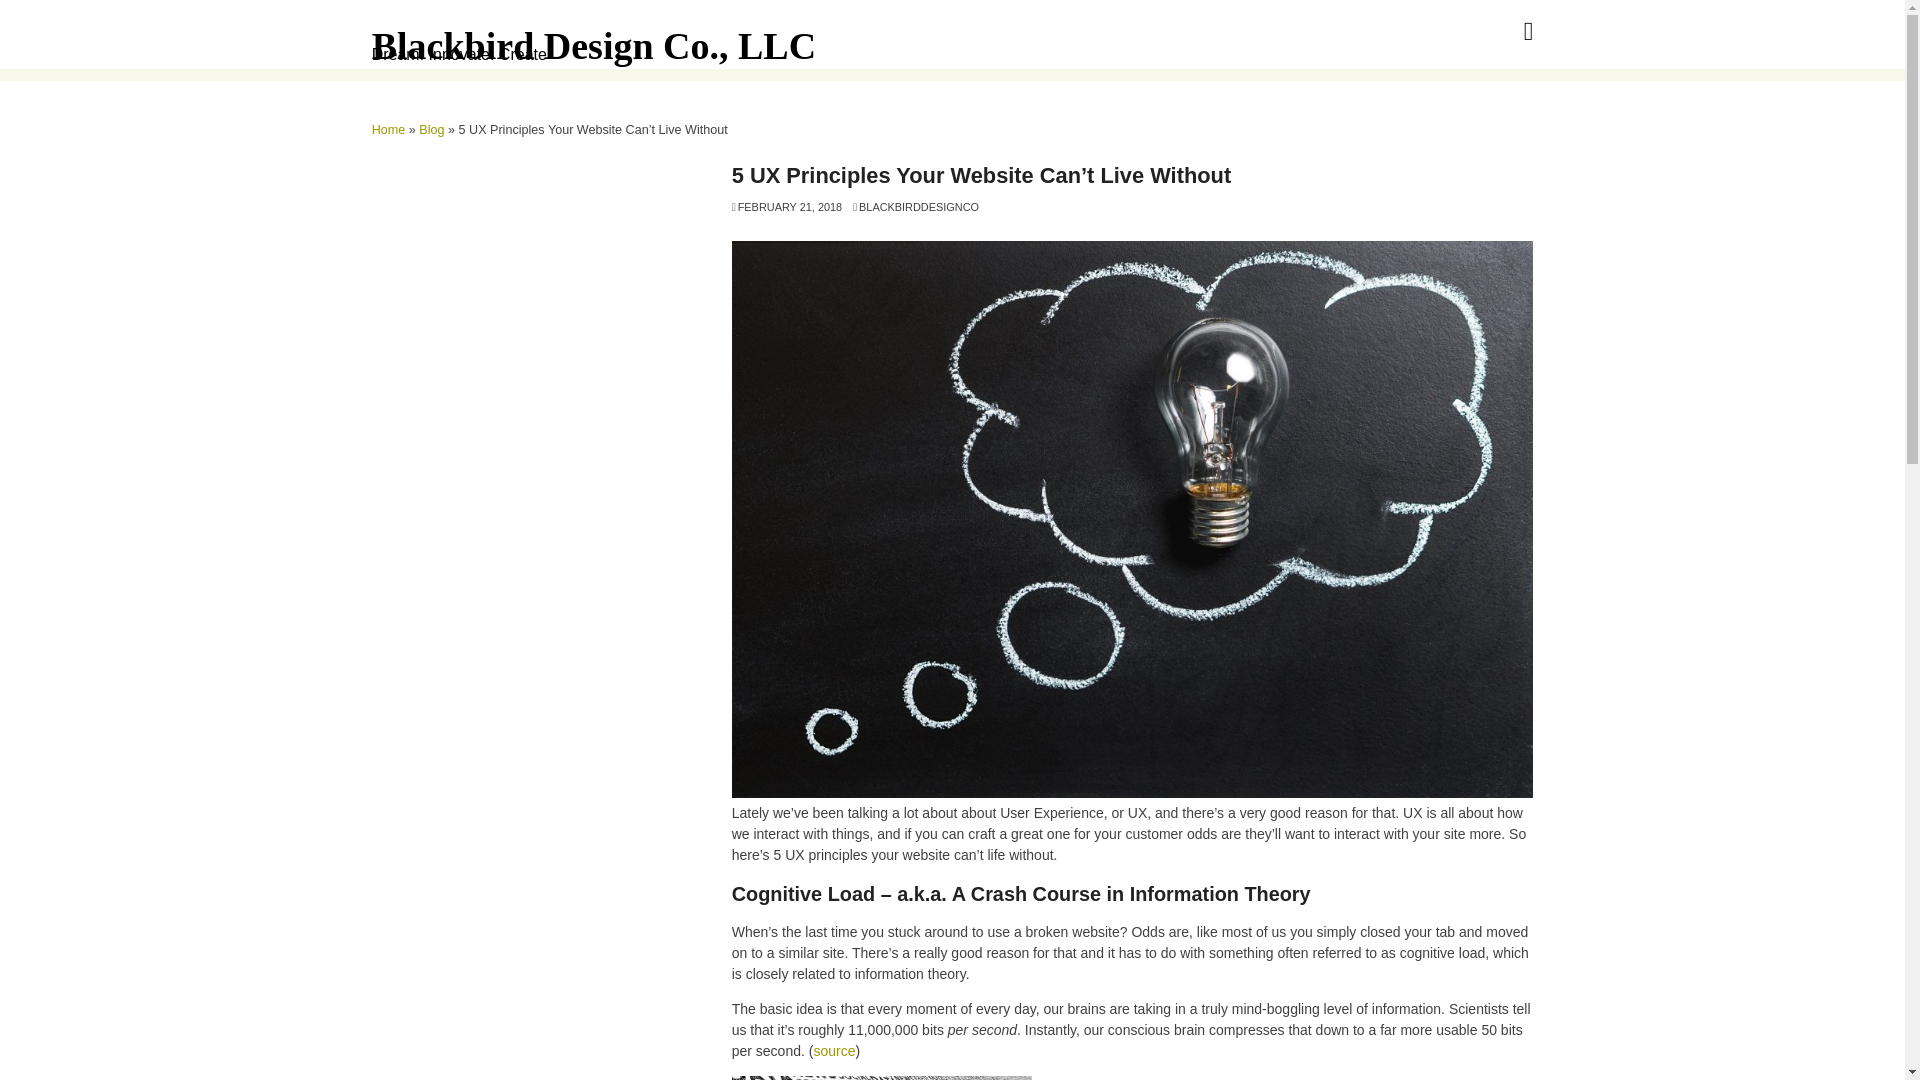 Image resolution: width=1920 pixels, height=1080 pixels. I want to click on FEBRUARY 21, 2018, so click(786, 206).